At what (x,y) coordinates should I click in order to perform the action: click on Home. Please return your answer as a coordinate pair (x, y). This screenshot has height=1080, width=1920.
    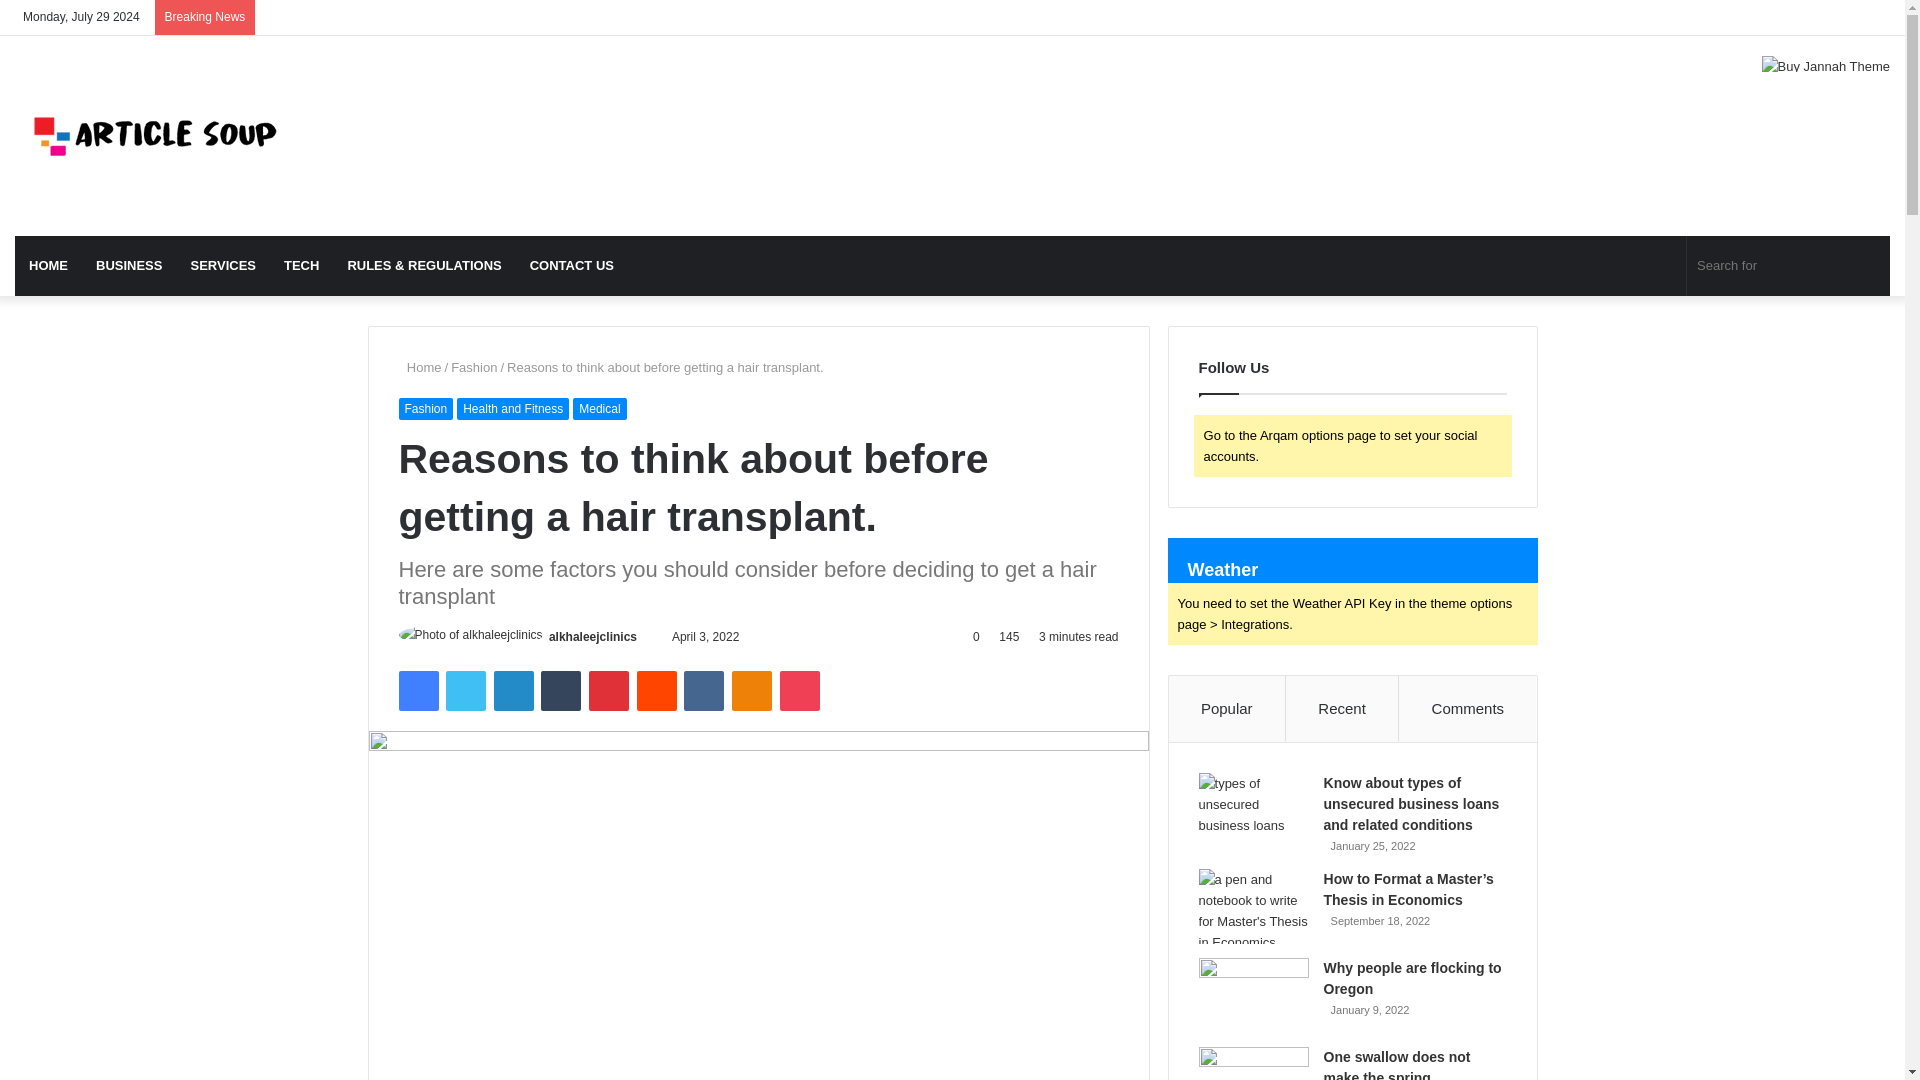
    Looking at the image, I should click on (419, 366).